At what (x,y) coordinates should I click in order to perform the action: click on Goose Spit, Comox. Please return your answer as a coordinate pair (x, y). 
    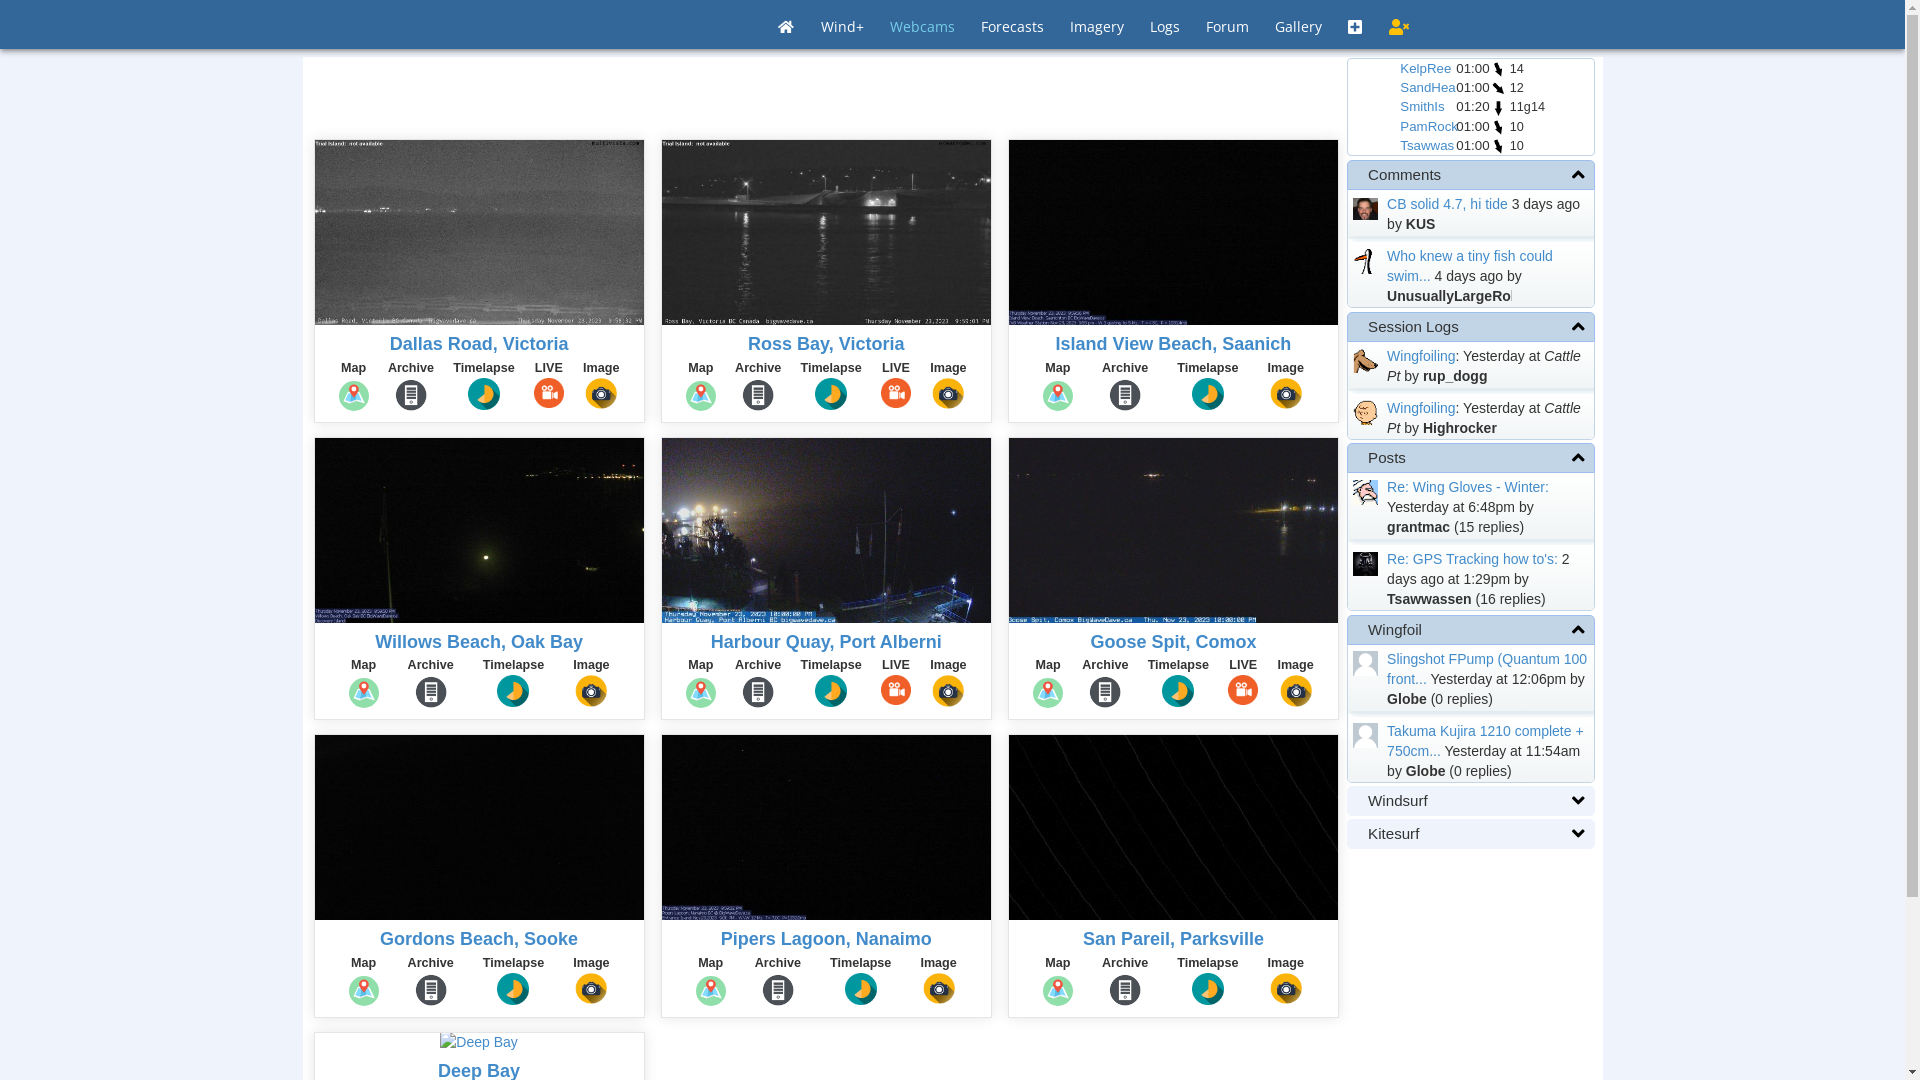
    Looking at the image, I should click on (1173, 642).